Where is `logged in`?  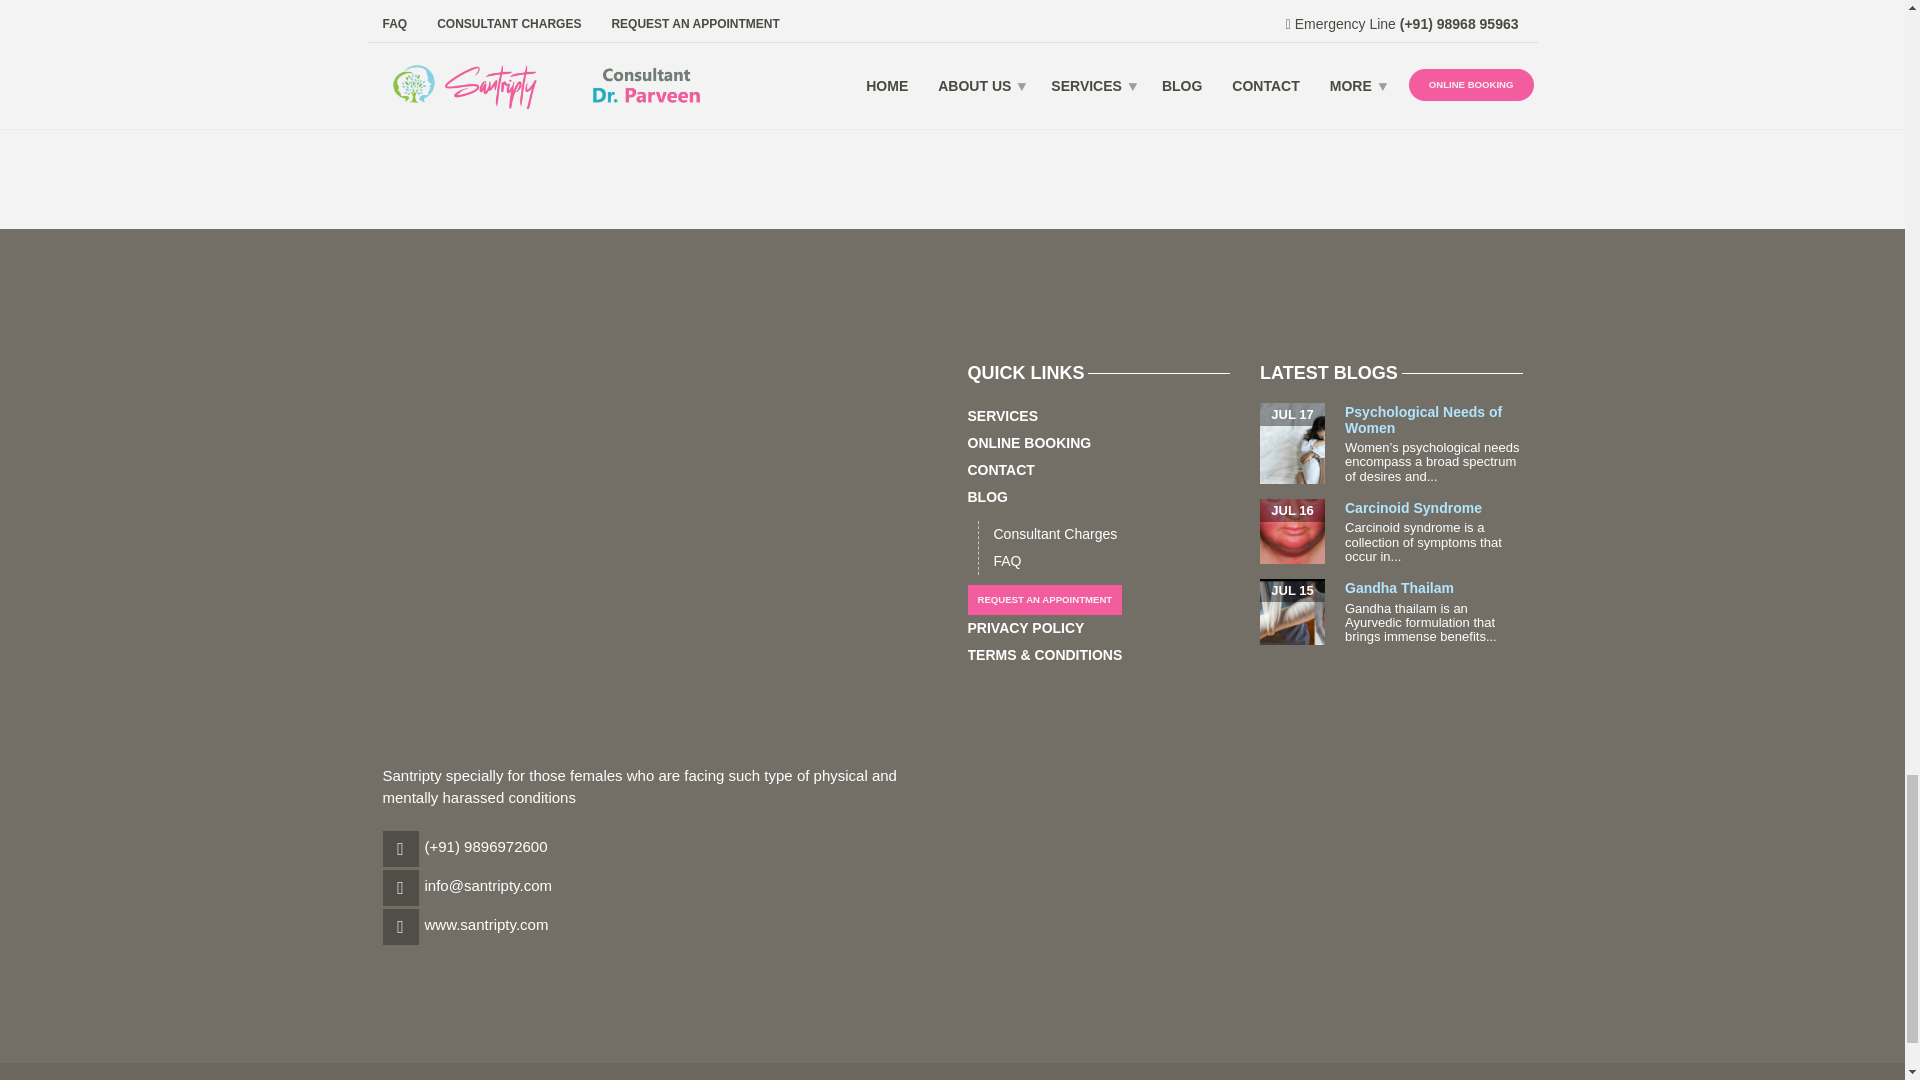
logged in is located at coordinates (500, 56).